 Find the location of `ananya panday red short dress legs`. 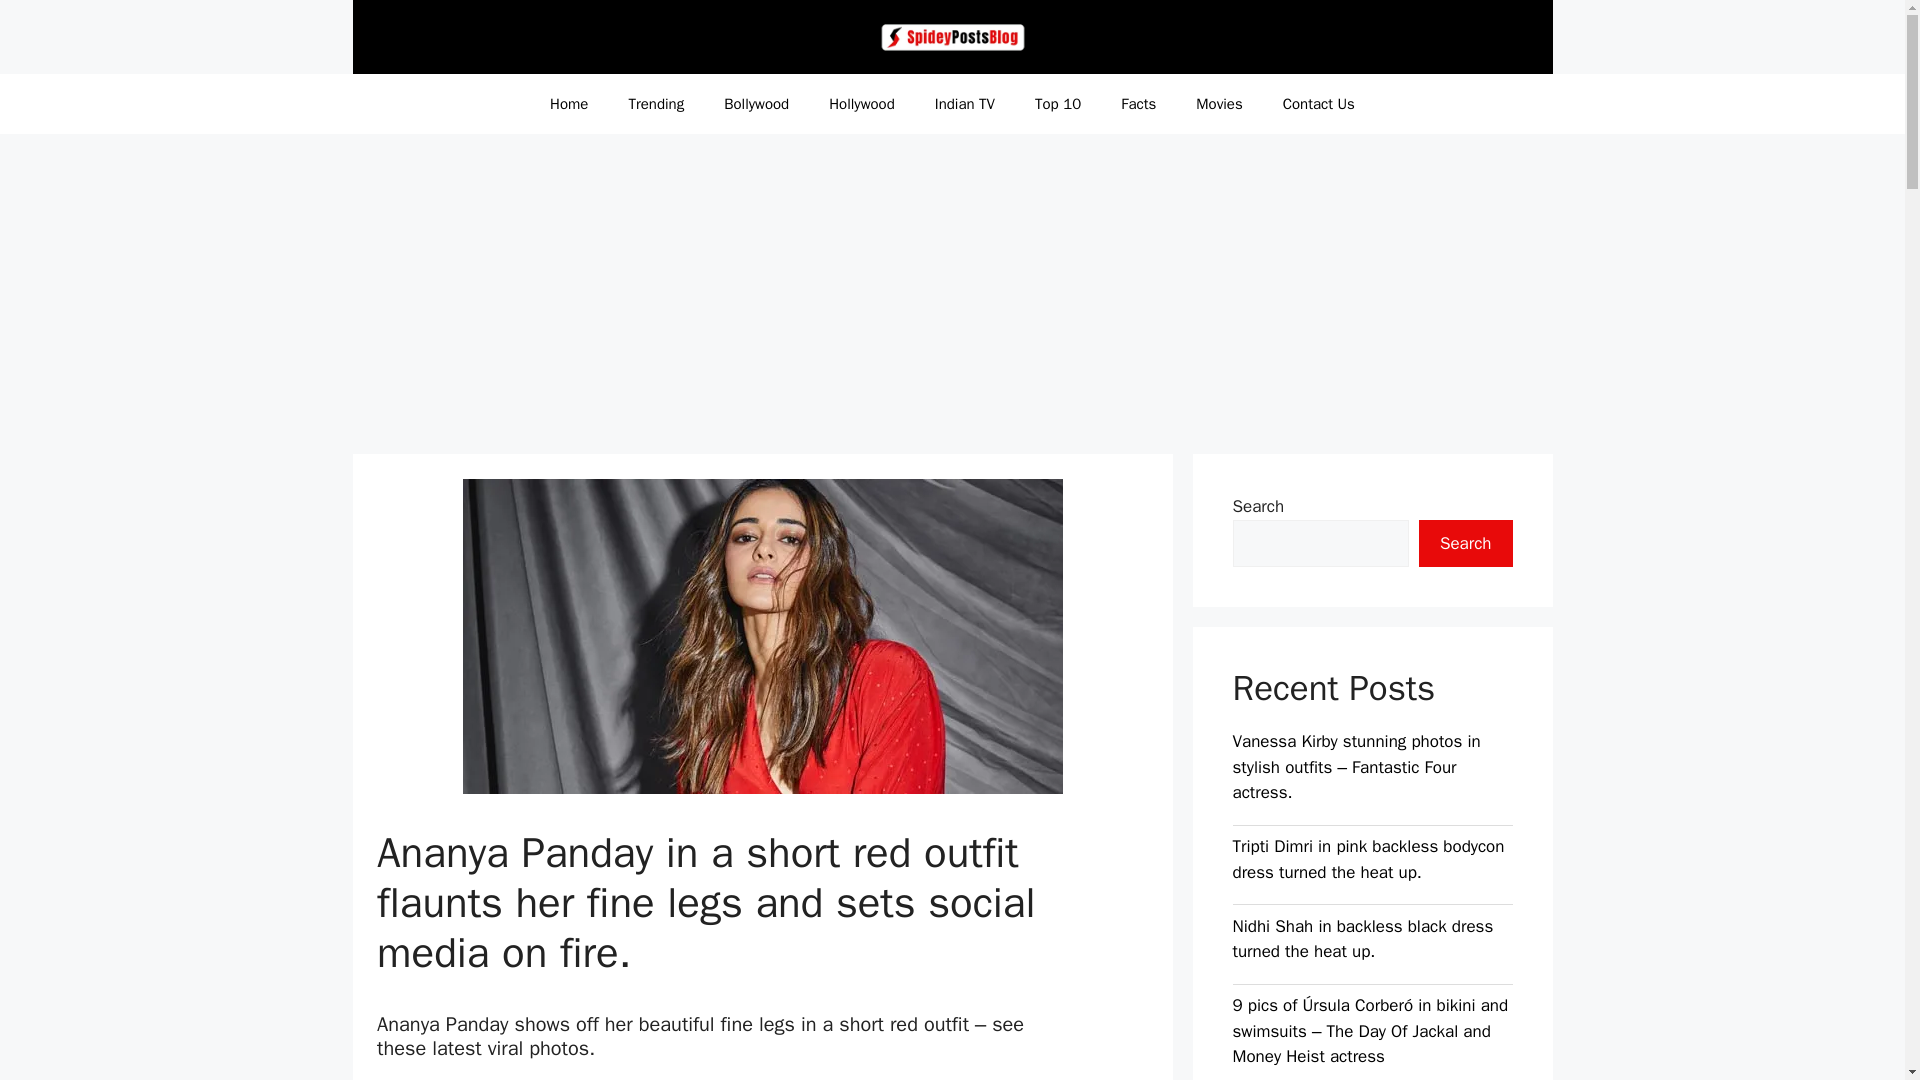

ananya panday red short dress legs is located at coordinates (762, 636).